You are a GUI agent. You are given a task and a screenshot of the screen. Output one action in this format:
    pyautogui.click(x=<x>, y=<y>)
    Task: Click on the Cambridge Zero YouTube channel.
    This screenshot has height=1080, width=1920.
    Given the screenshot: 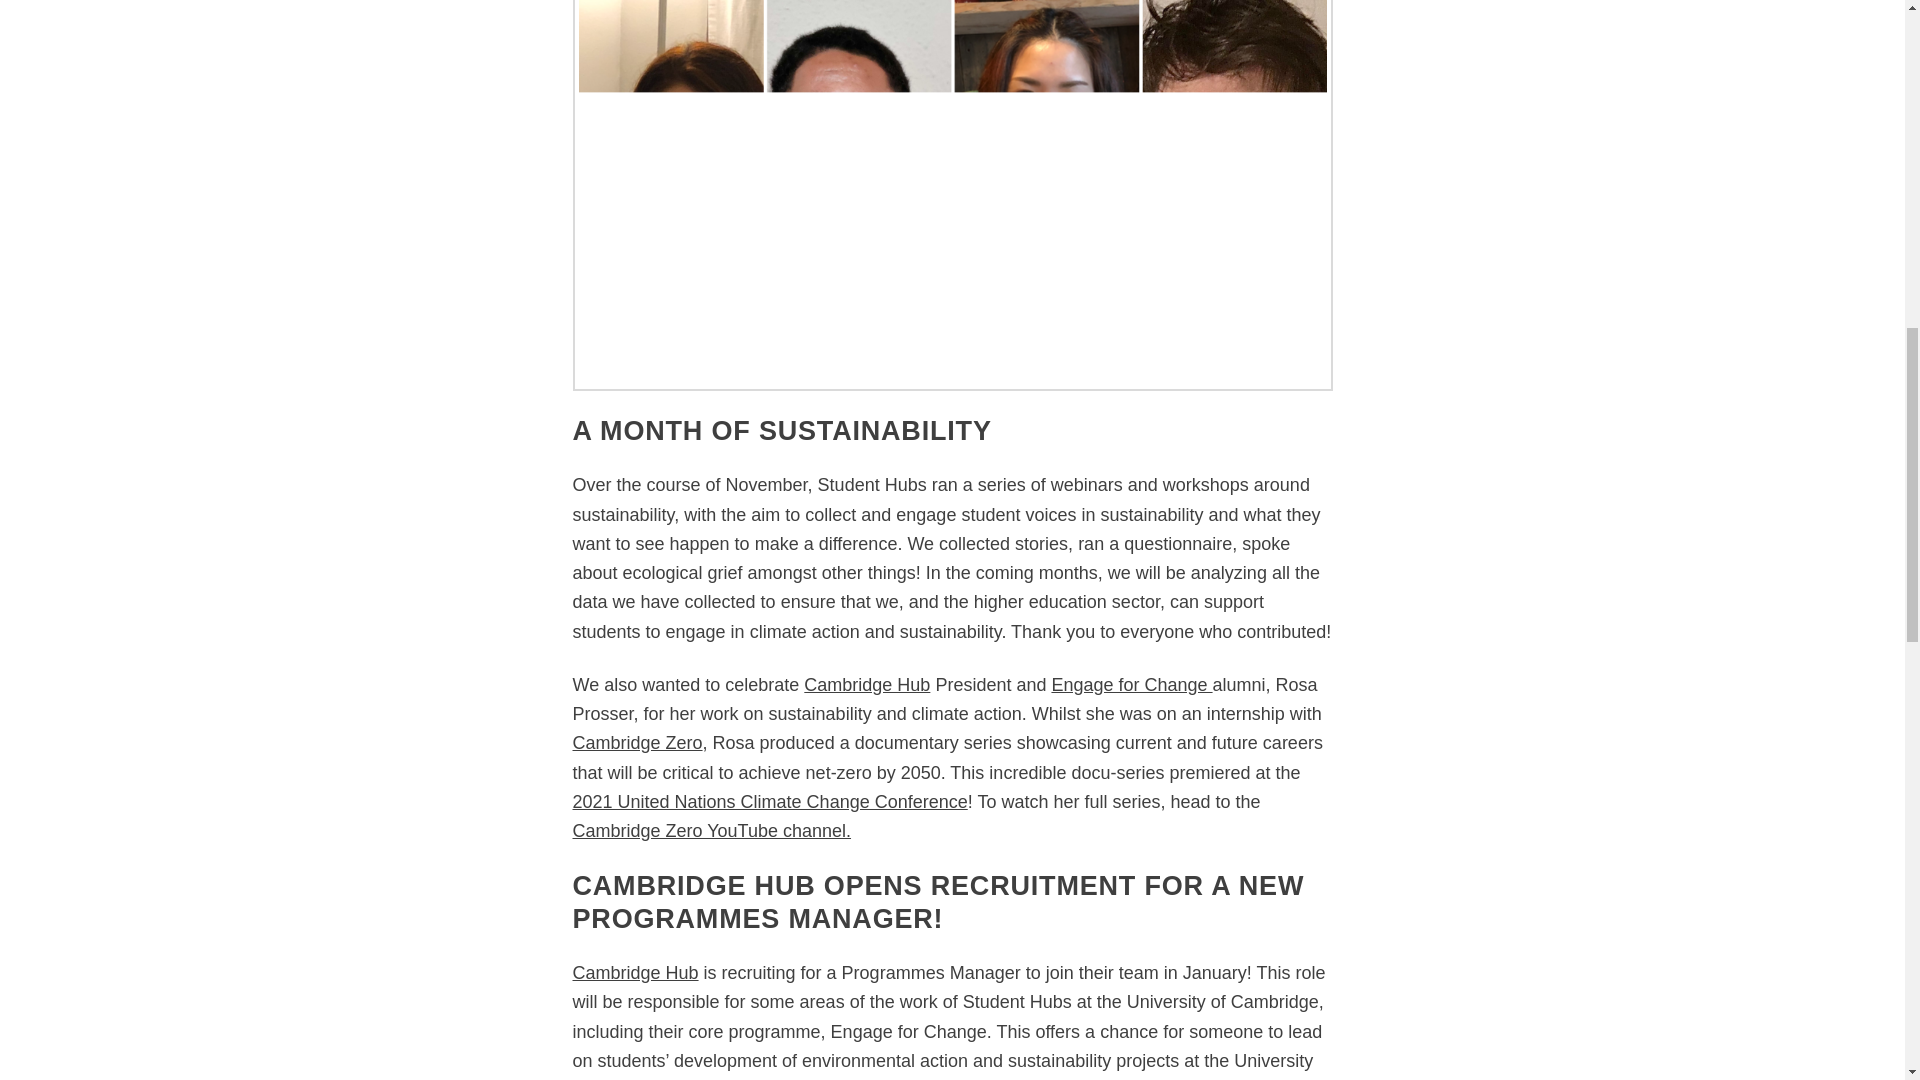 What is the action you would take?
    pyautogui.click(x=711, y=830)
    